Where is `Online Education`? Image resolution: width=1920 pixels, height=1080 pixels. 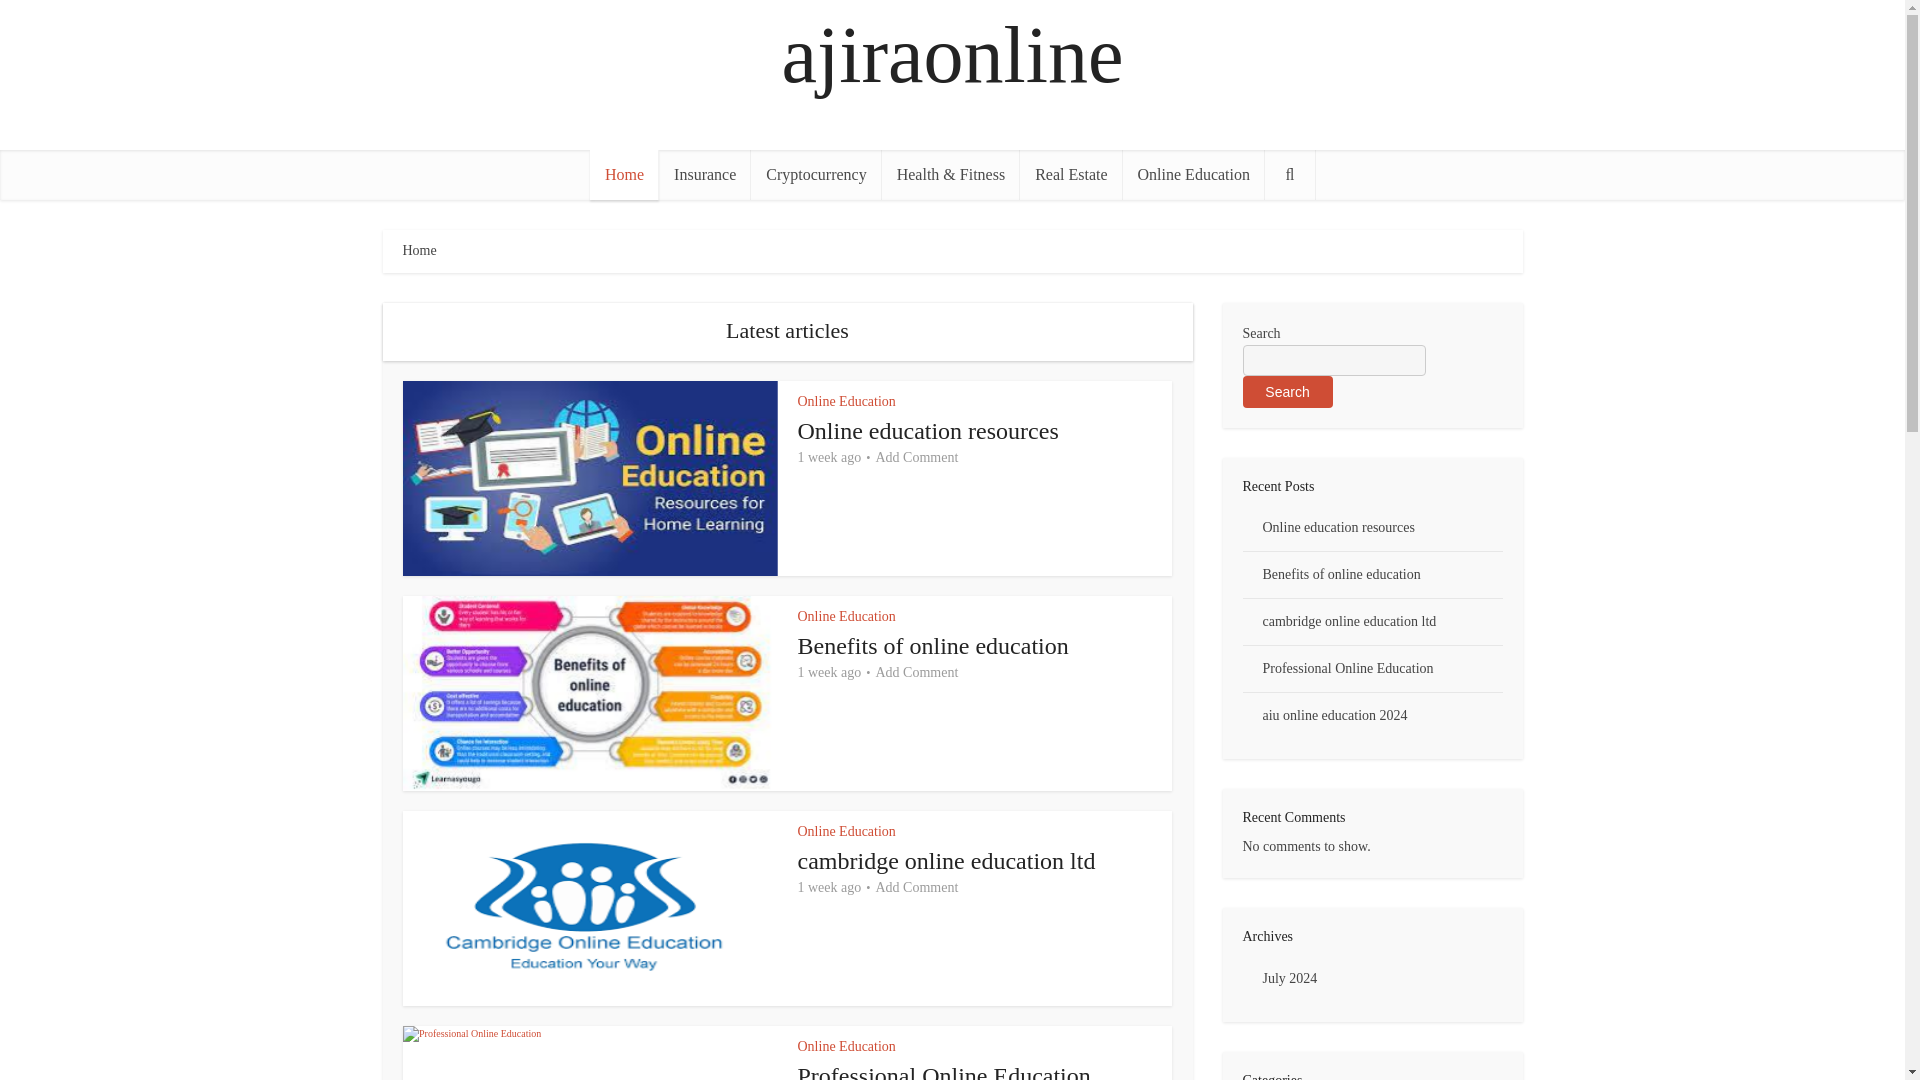 Online Education is located at coordinates (847, 832).